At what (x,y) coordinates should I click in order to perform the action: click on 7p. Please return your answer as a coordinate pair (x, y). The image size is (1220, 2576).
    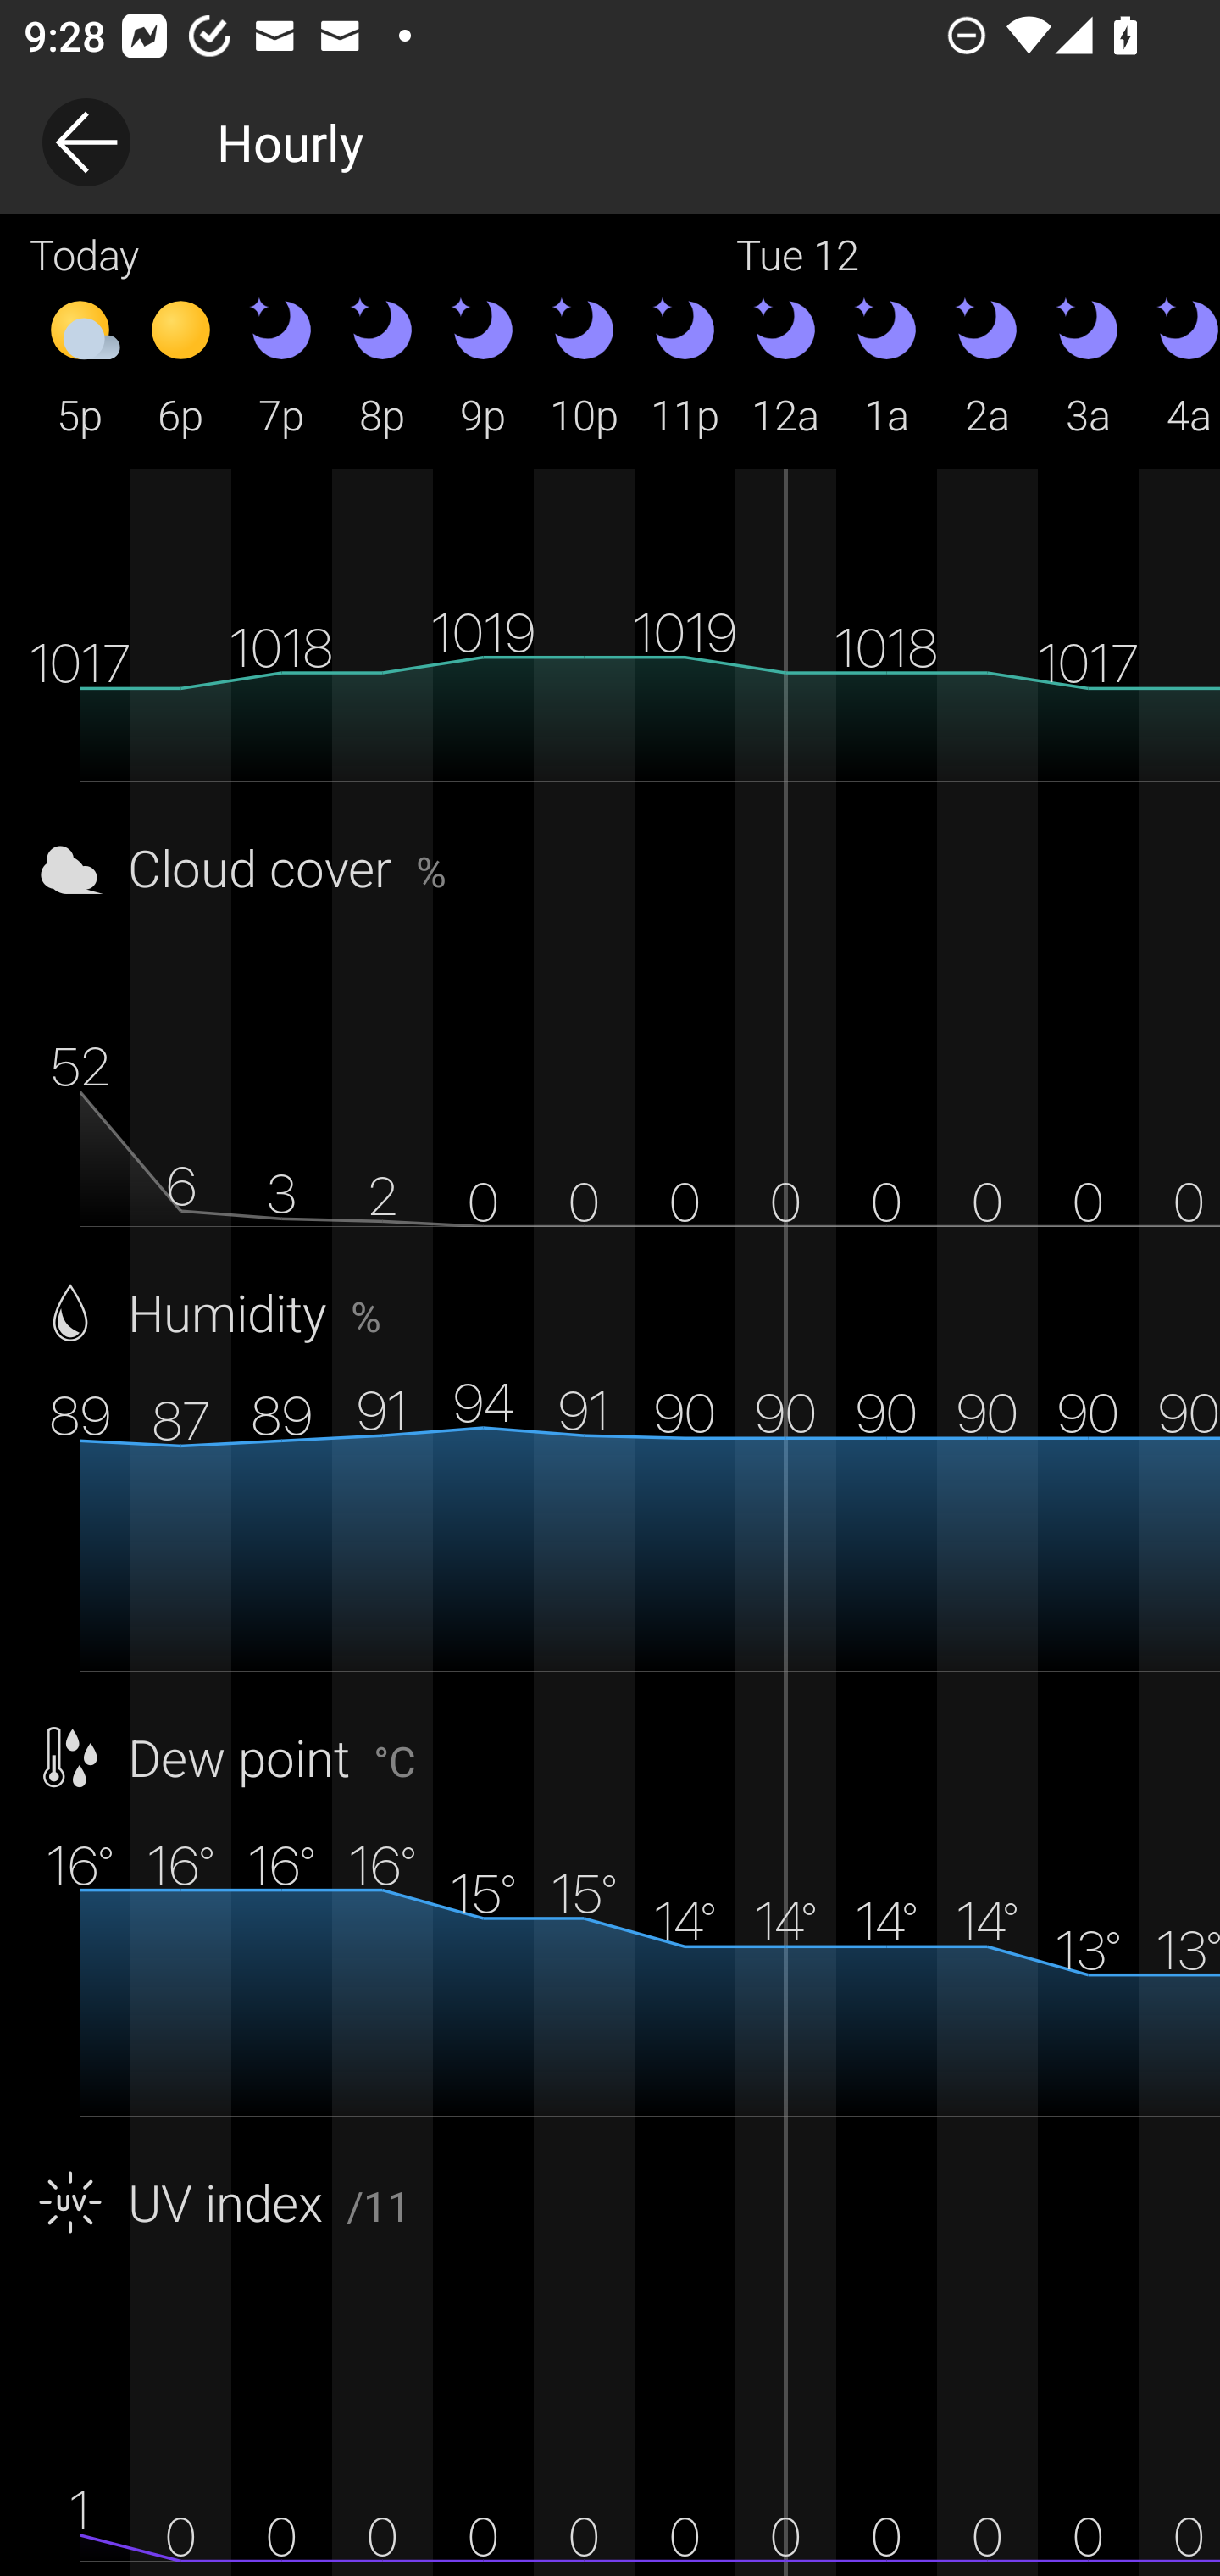
    Looking at the image, I should click on (281, 365).